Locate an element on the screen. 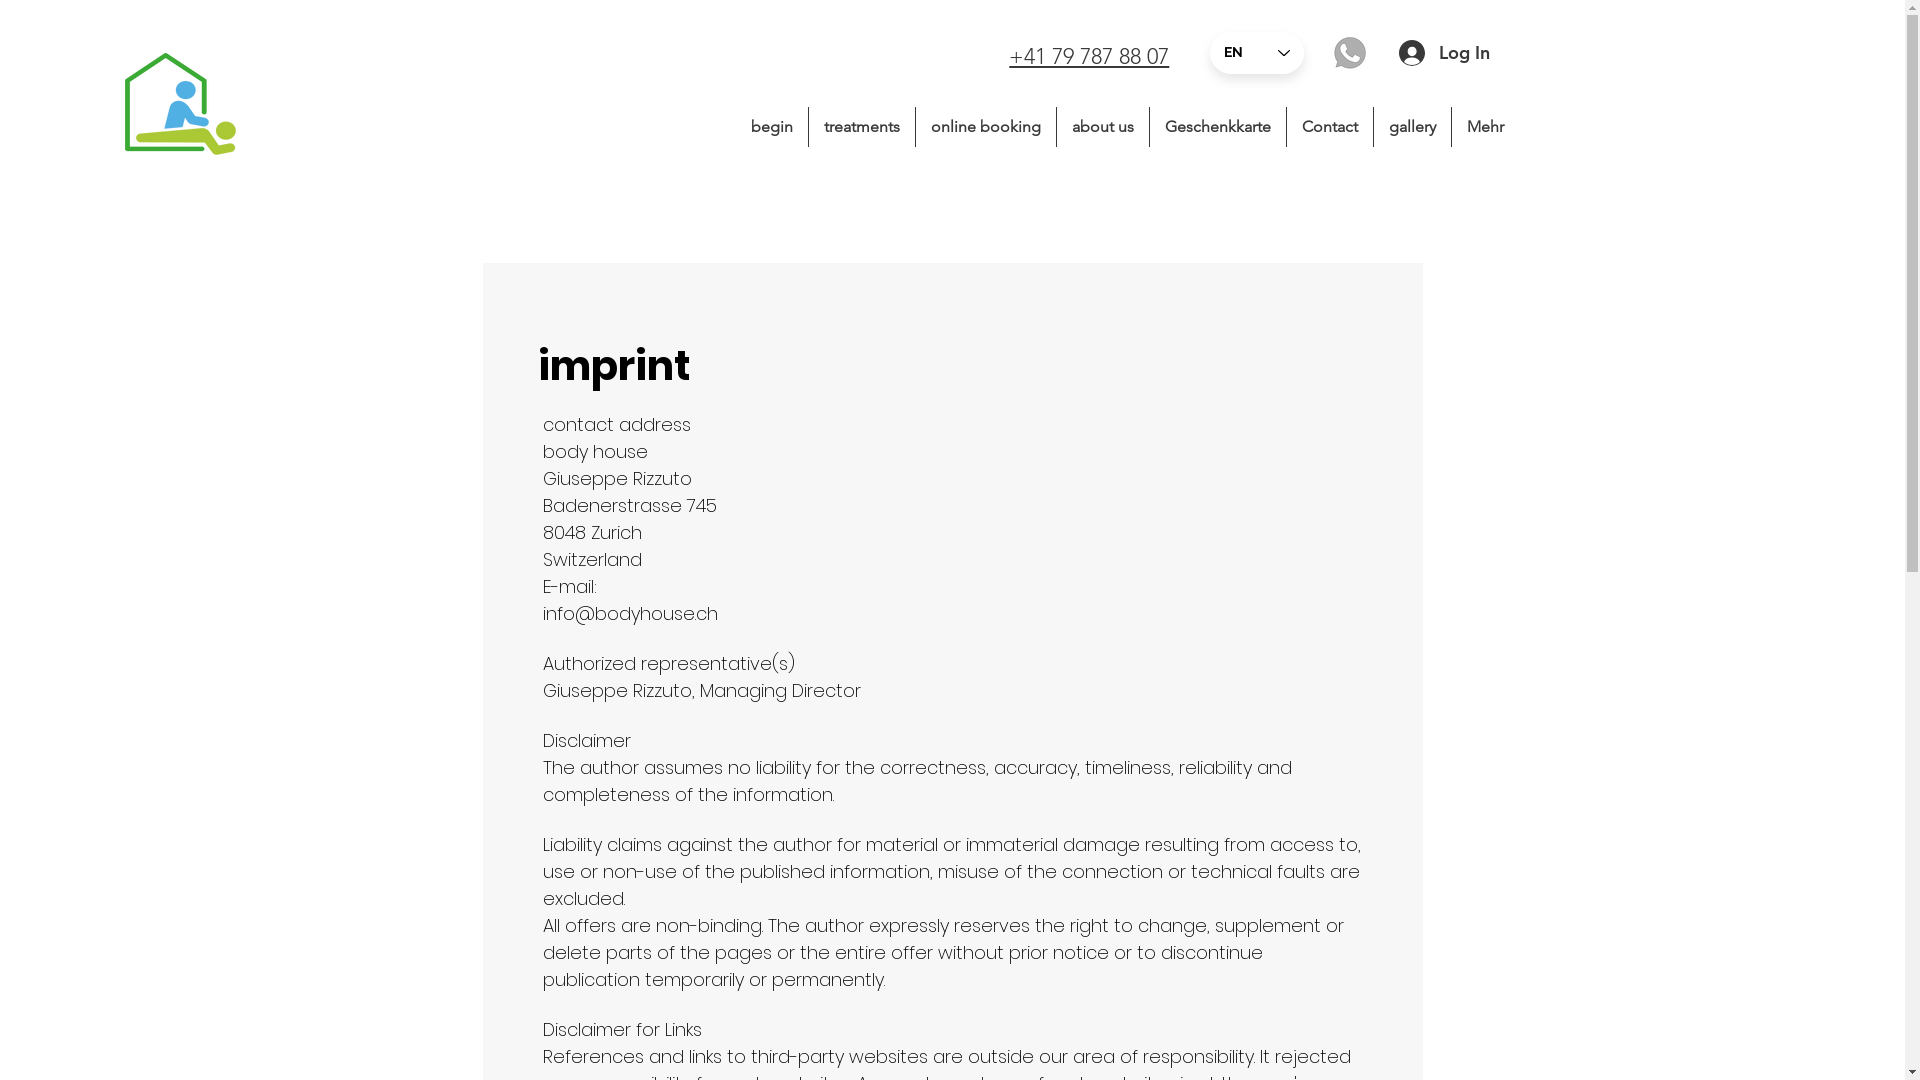  gallery is located at coordinates (1412, 127).